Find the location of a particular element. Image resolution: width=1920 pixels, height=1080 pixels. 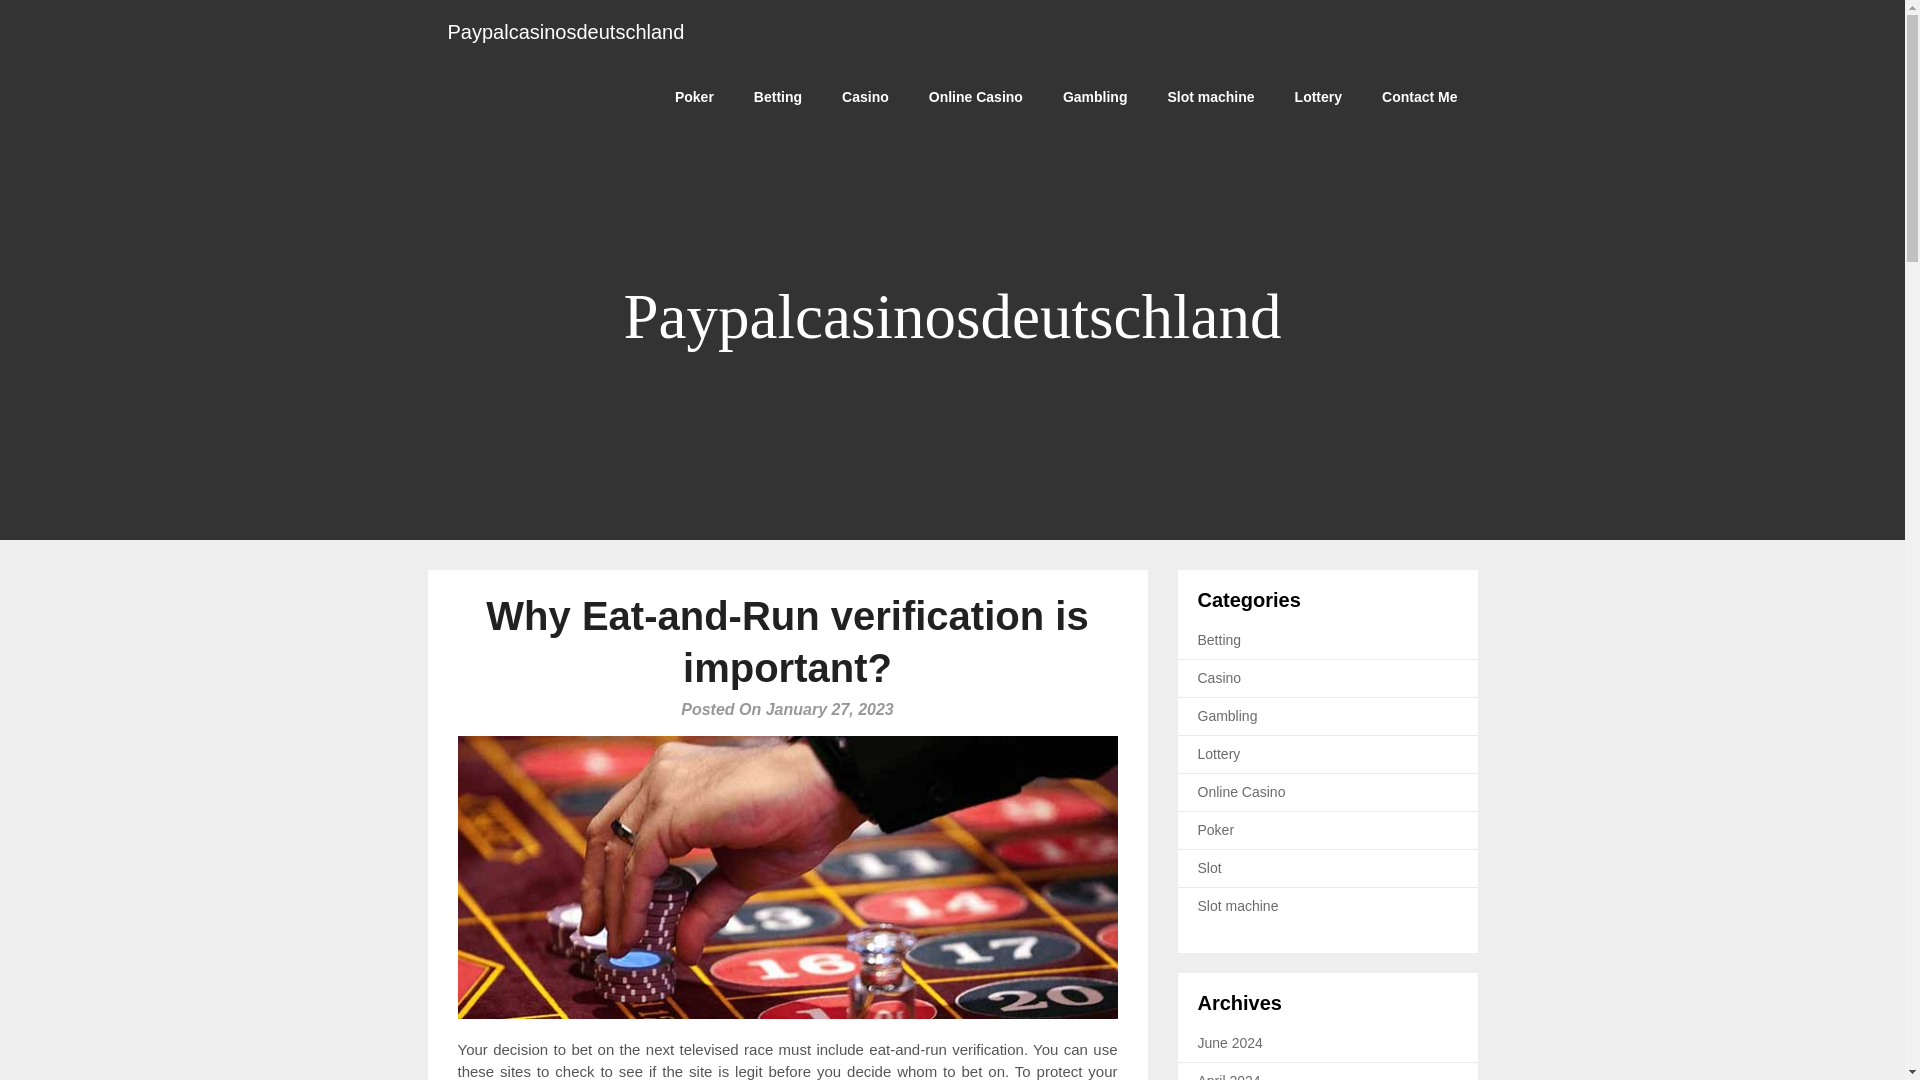

Slot machine is located at coordinates (1210, 96).